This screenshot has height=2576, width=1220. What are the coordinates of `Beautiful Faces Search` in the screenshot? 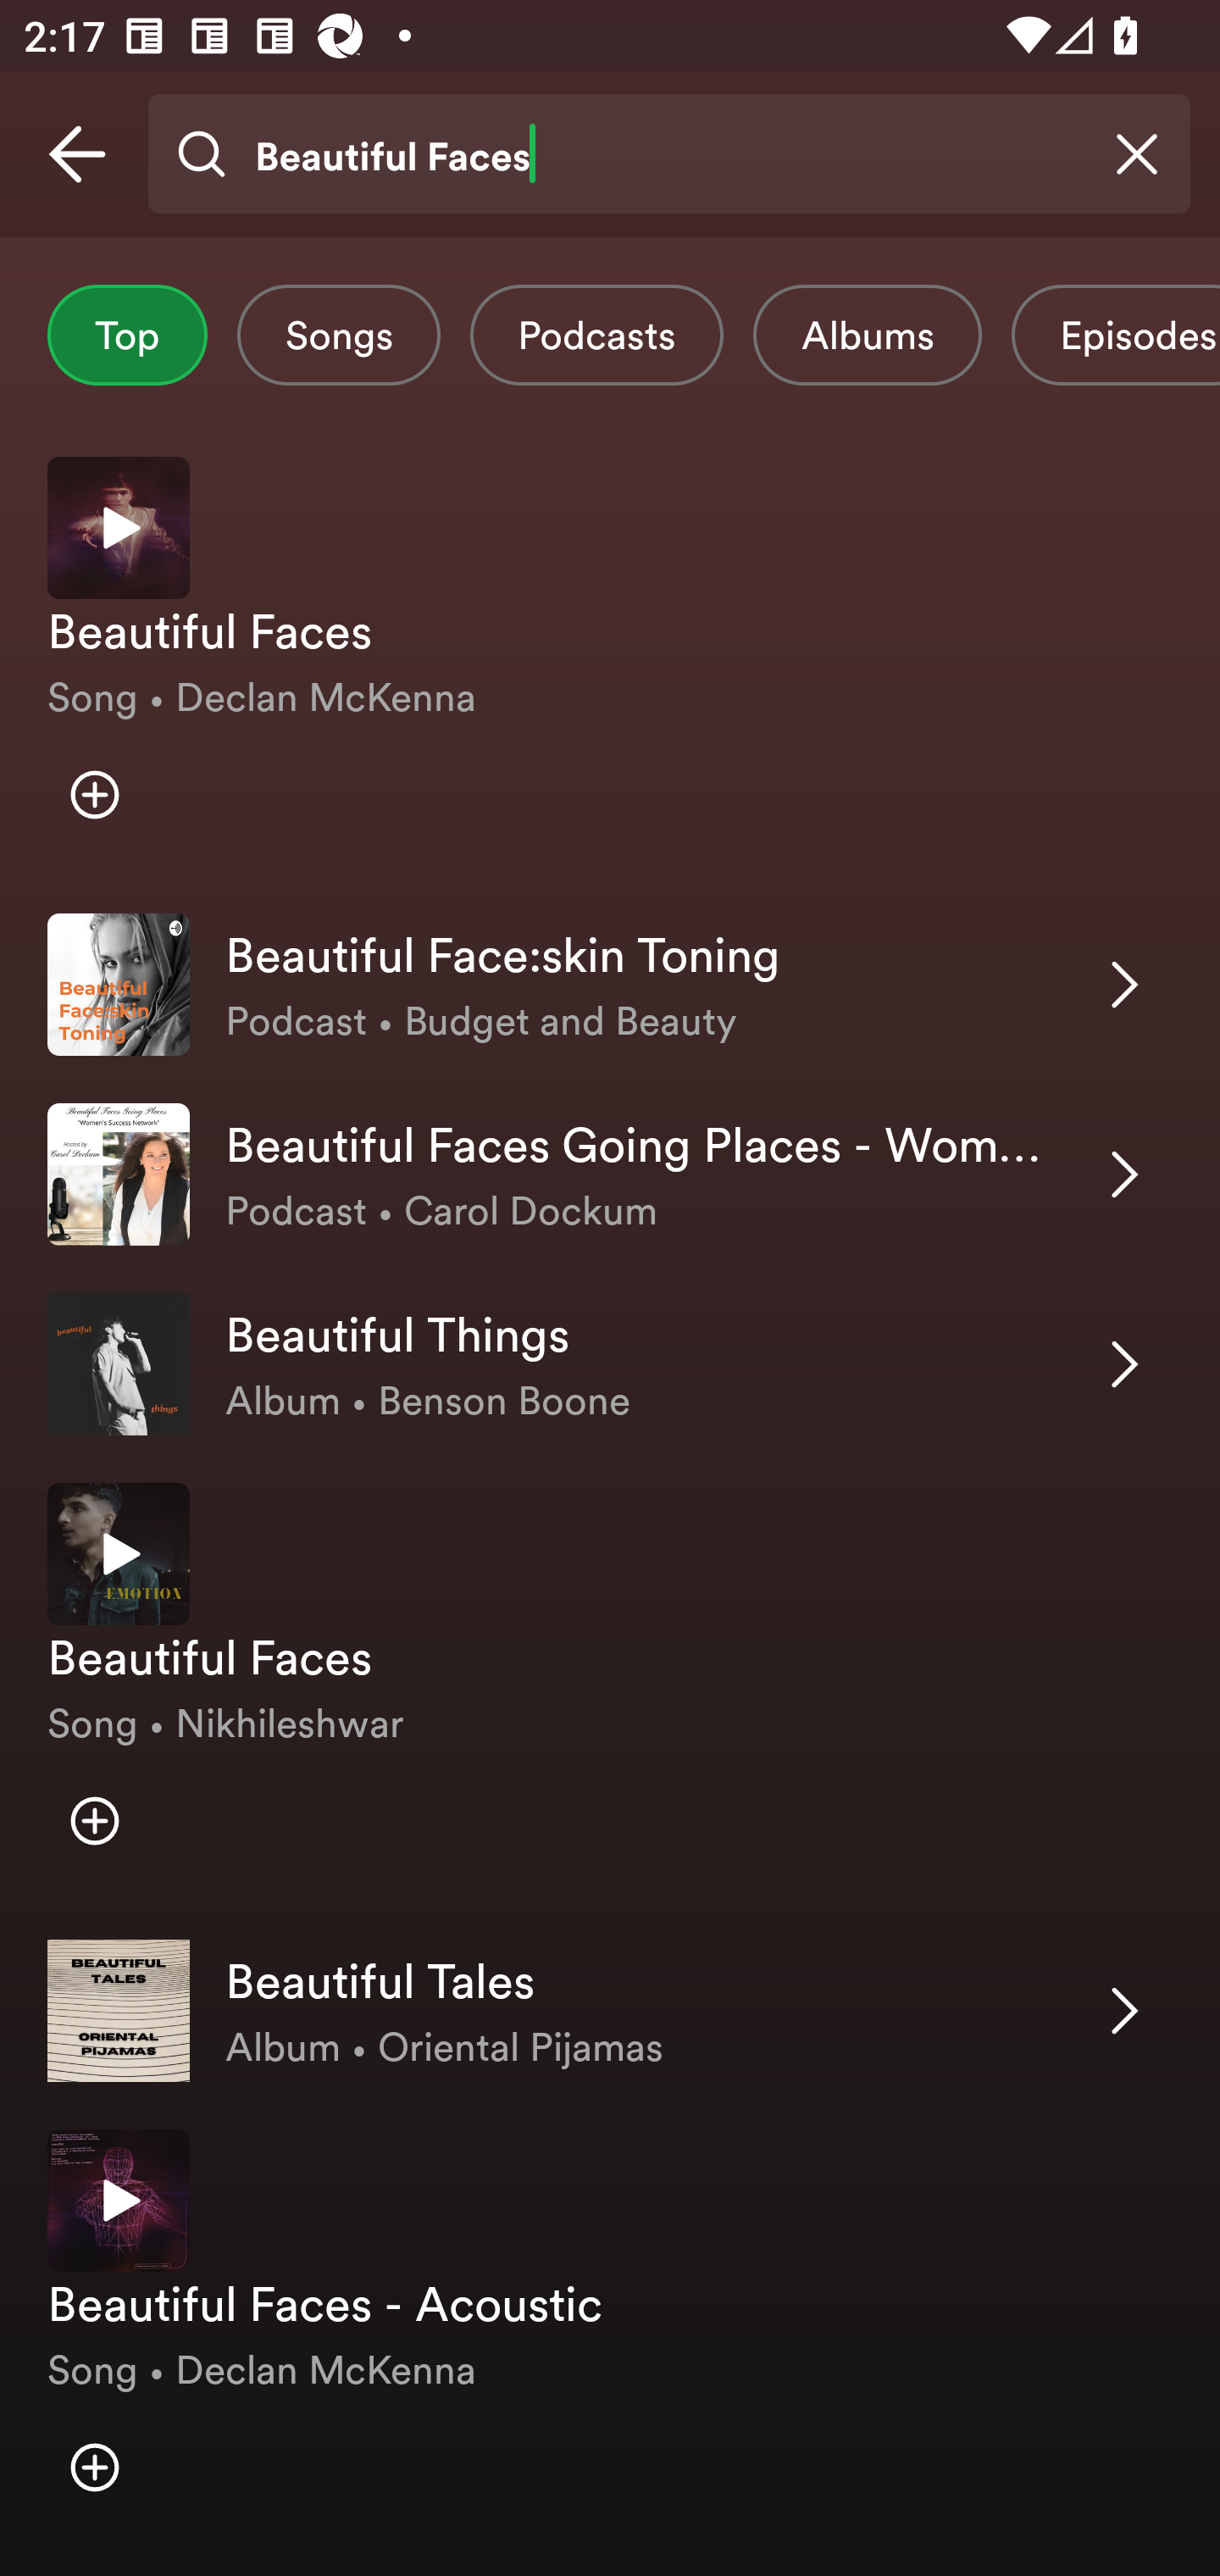 It's located at (668, 154).